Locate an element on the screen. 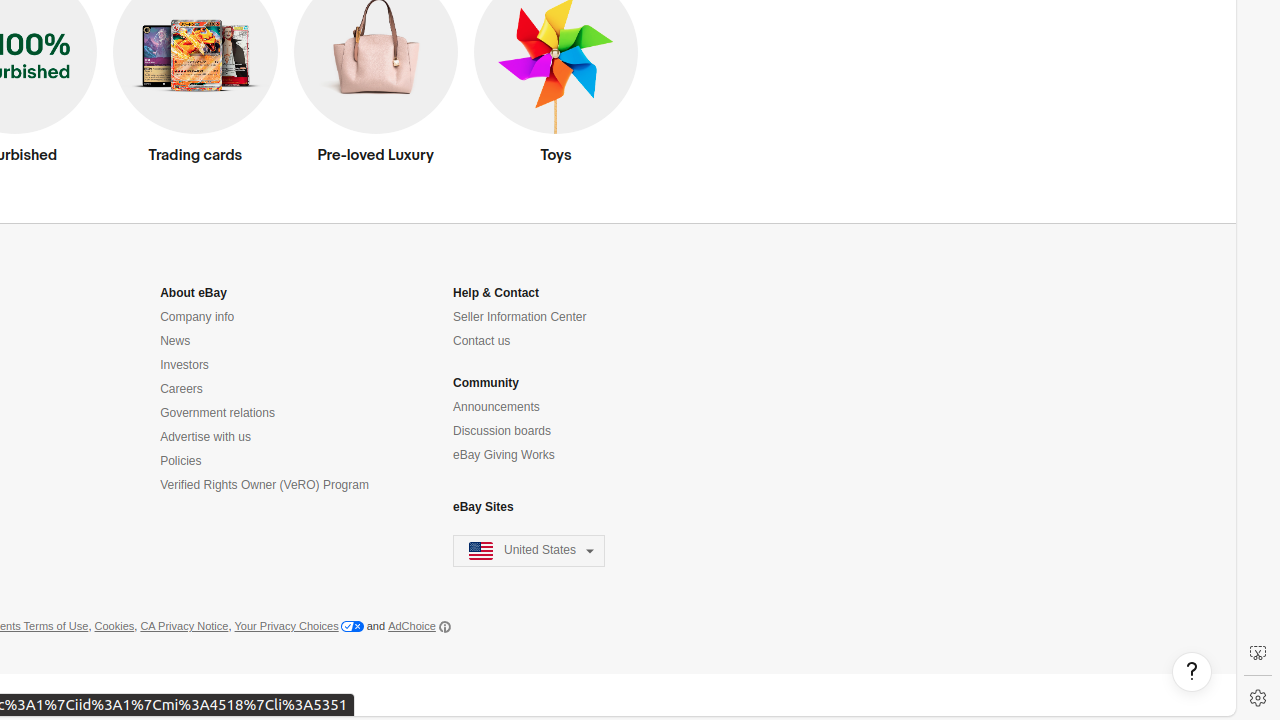 The width and height of the screenshot is (1280, 720). Government relations is located at coordinates (218, 414).